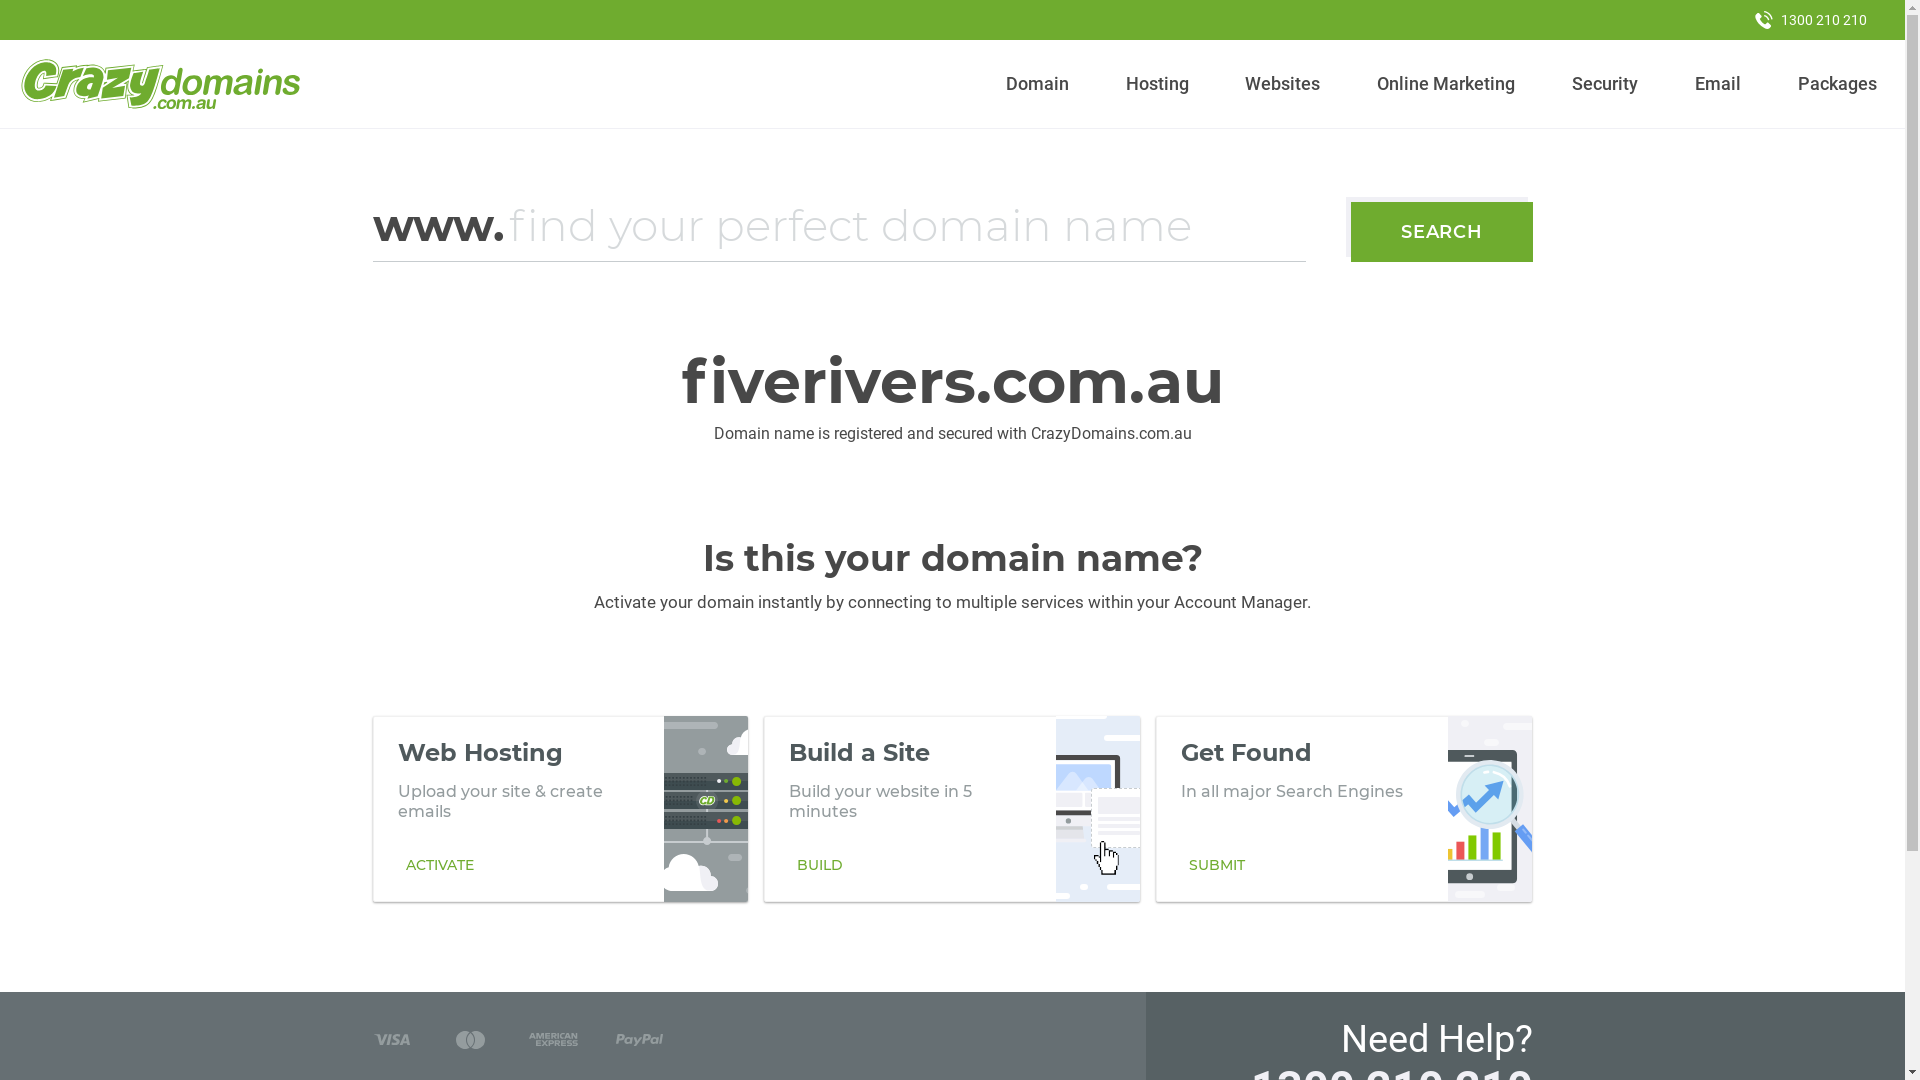 The image size is (1920, 1080). Describe the element at coordinates (1038, 84) in the screenshot. I see `Domain` at that location.